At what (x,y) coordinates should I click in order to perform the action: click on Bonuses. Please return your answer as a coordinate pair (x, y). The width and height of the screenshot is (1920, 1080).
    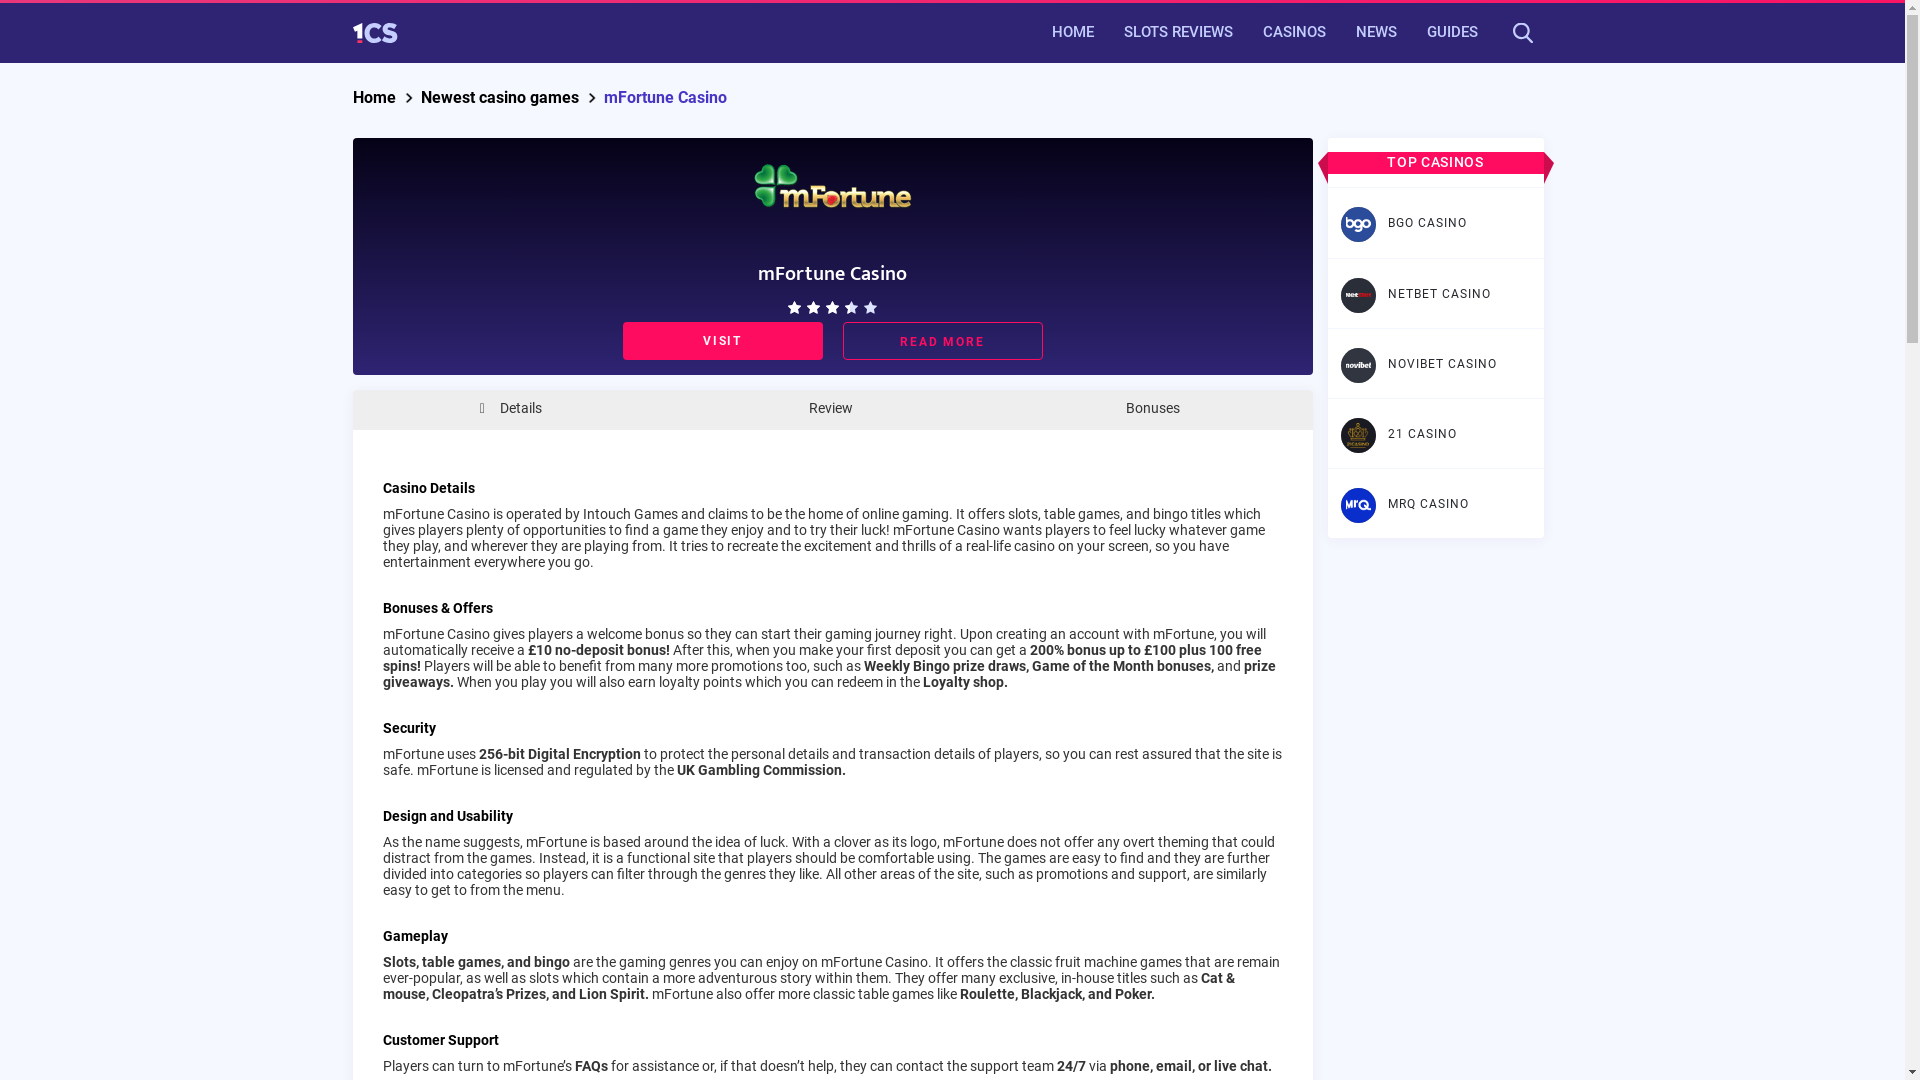
    Looking at the image, I should click on (1146, 410).